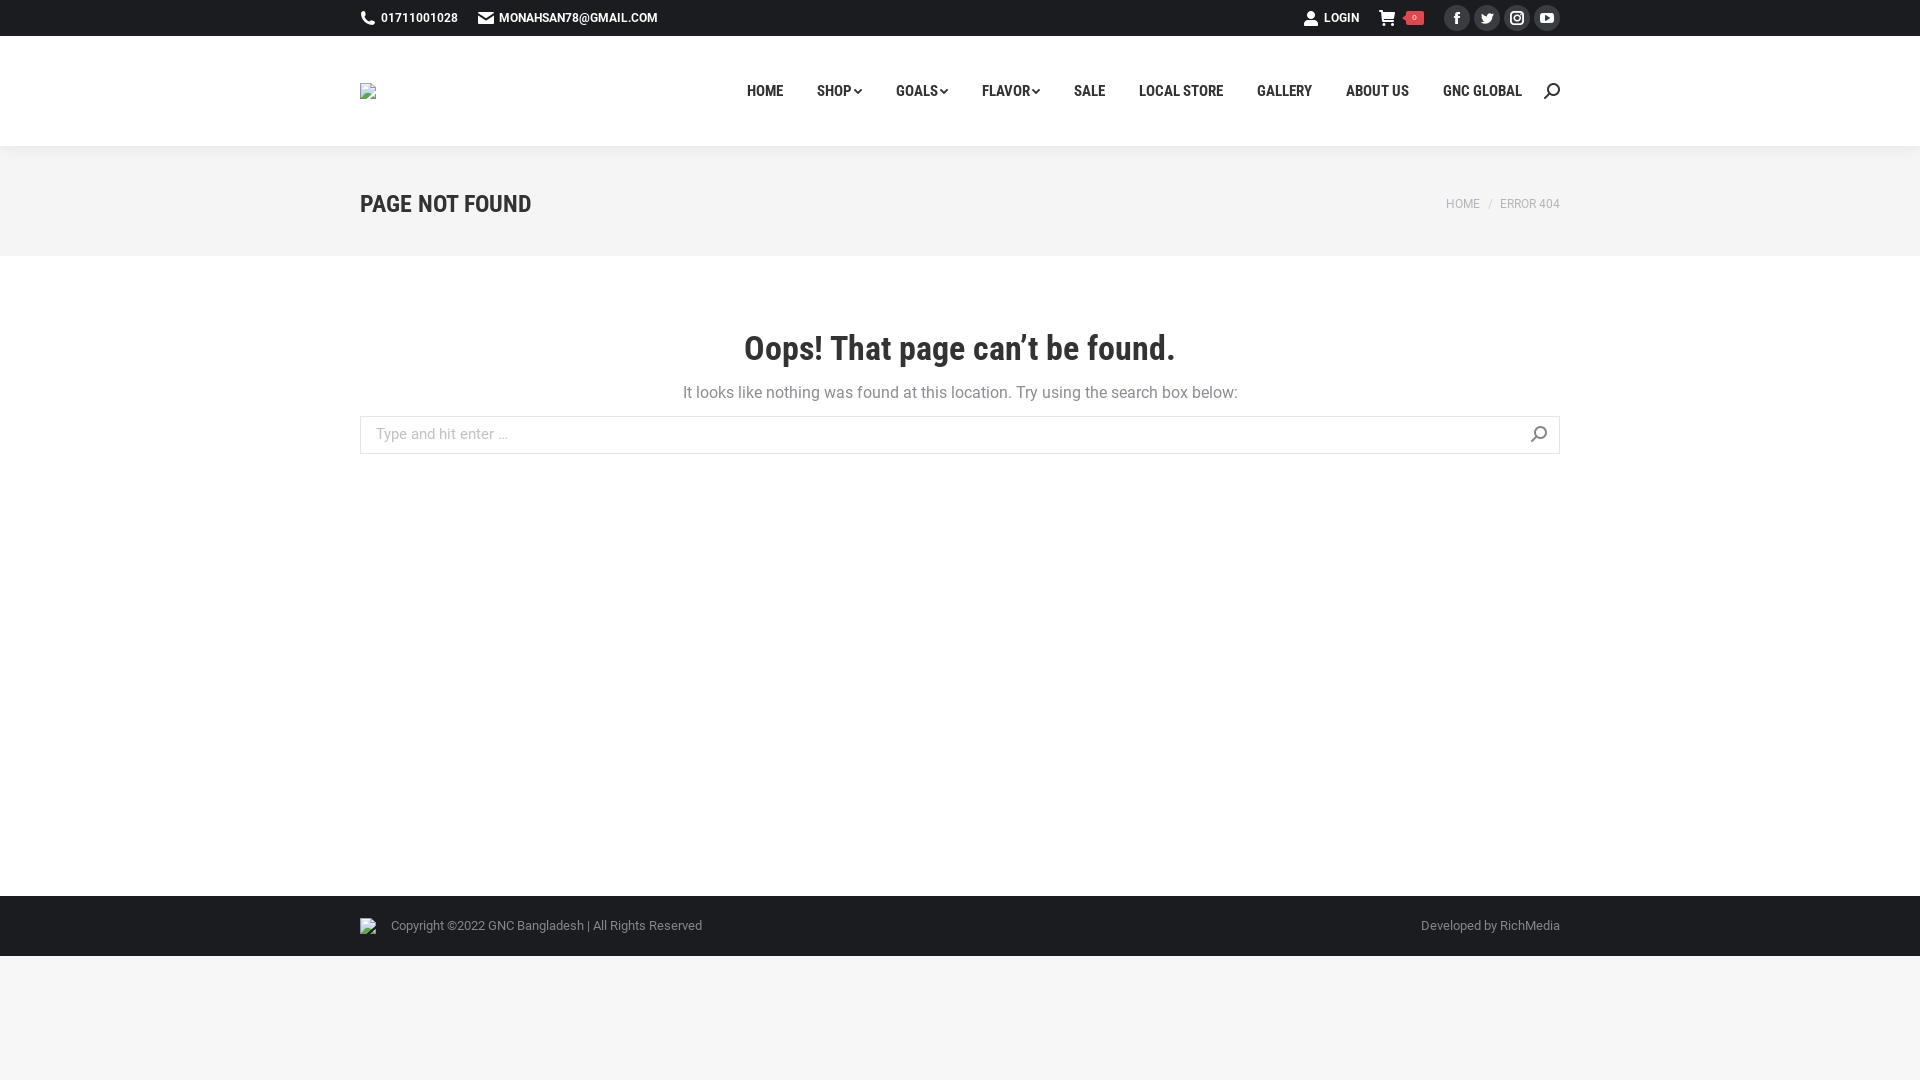 The width and height of the screenshot is (1920, 1080). Describe the element at coordinates (1547, 18) in the screenshot. I see `YouTube page opens in new window` at that location.